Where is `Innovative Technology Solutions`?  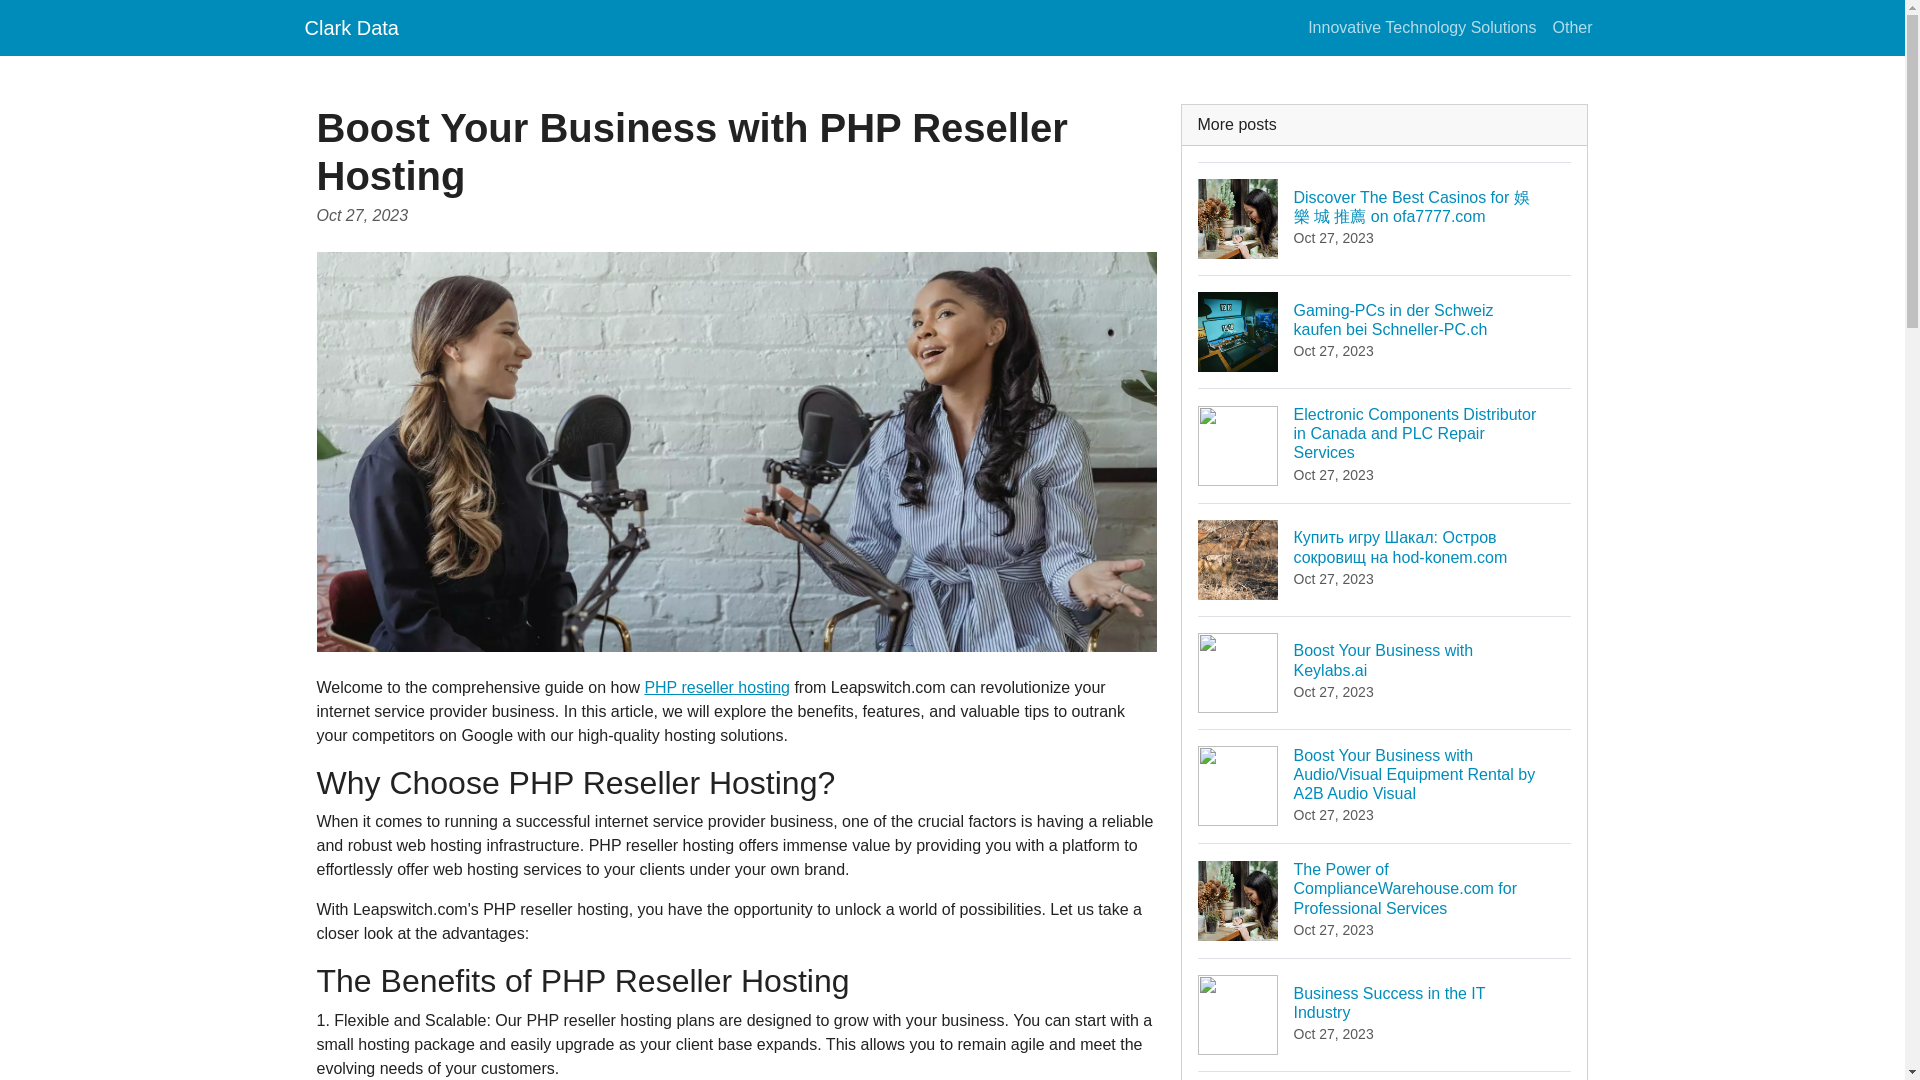
Innovative Technology Solutions is located at coordinates (1385, 672).